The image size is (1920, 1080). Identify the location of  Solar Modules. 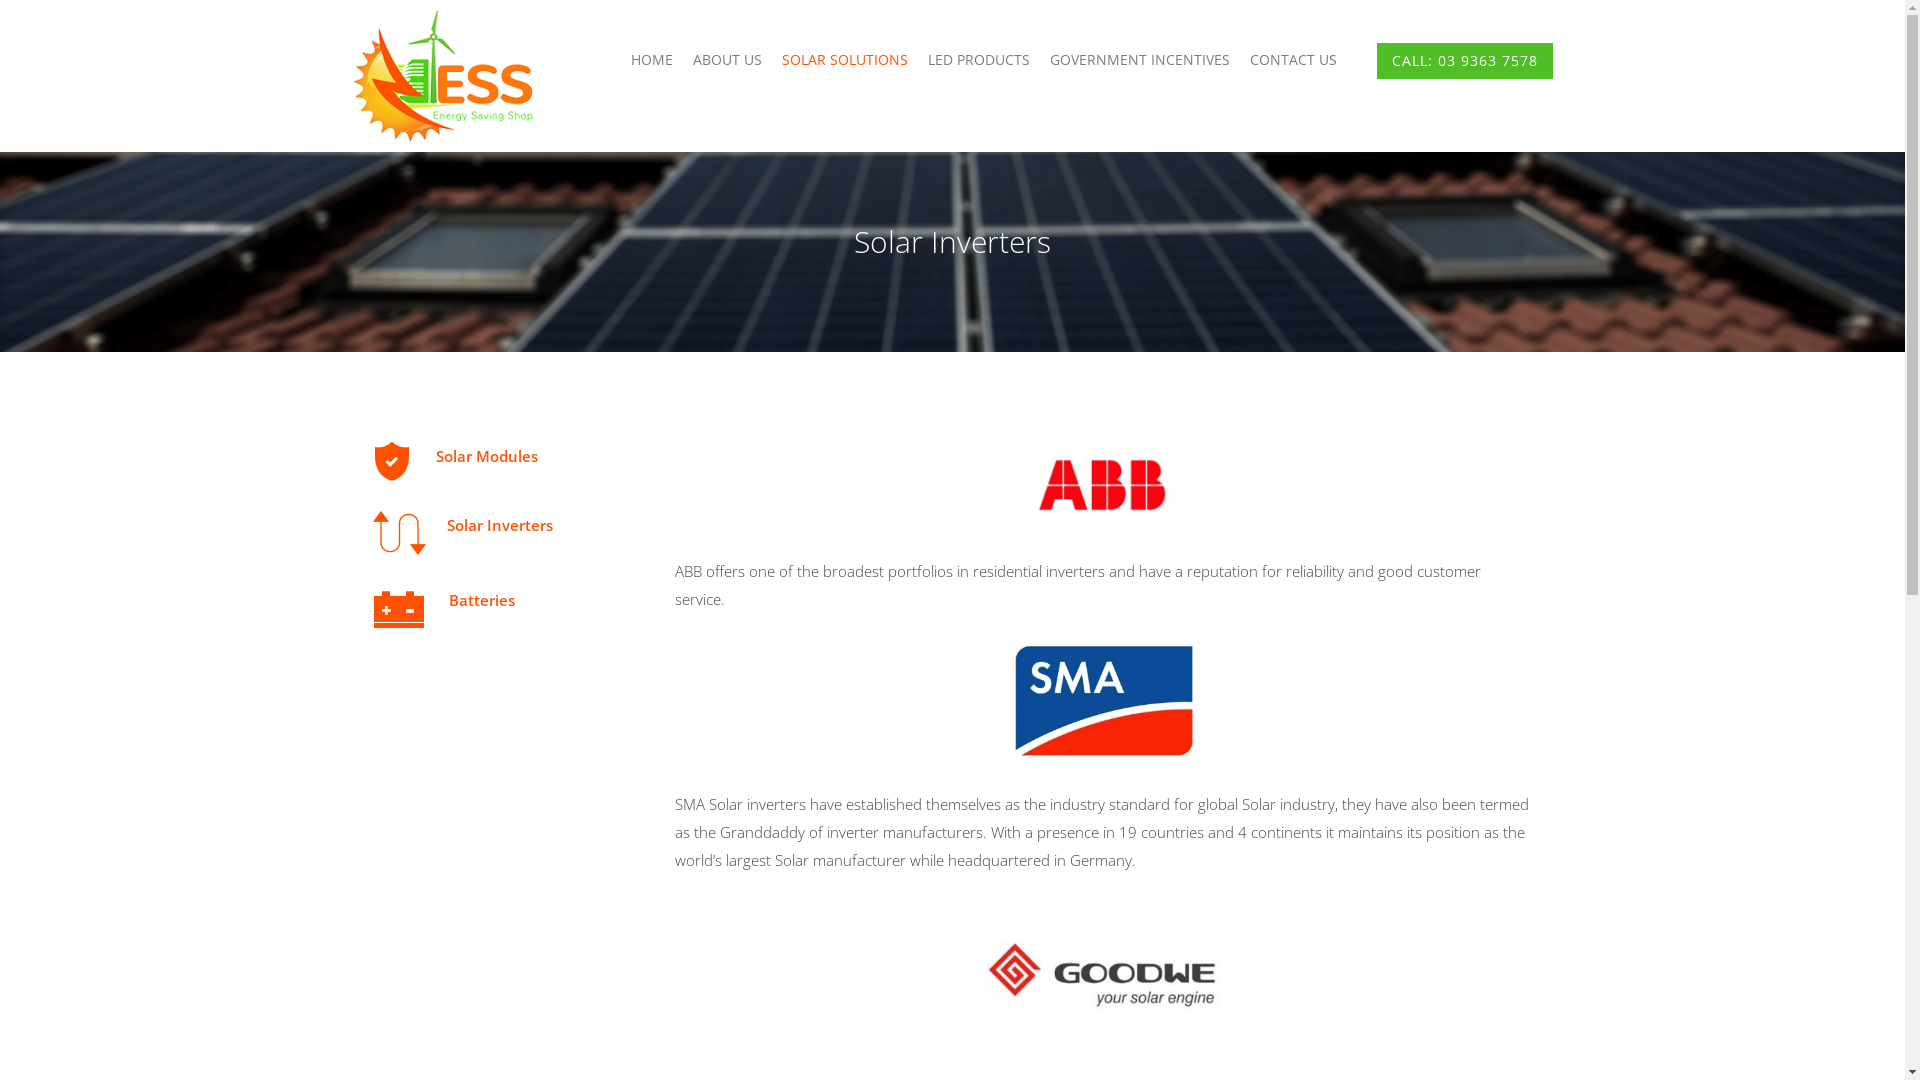
(485, 456).